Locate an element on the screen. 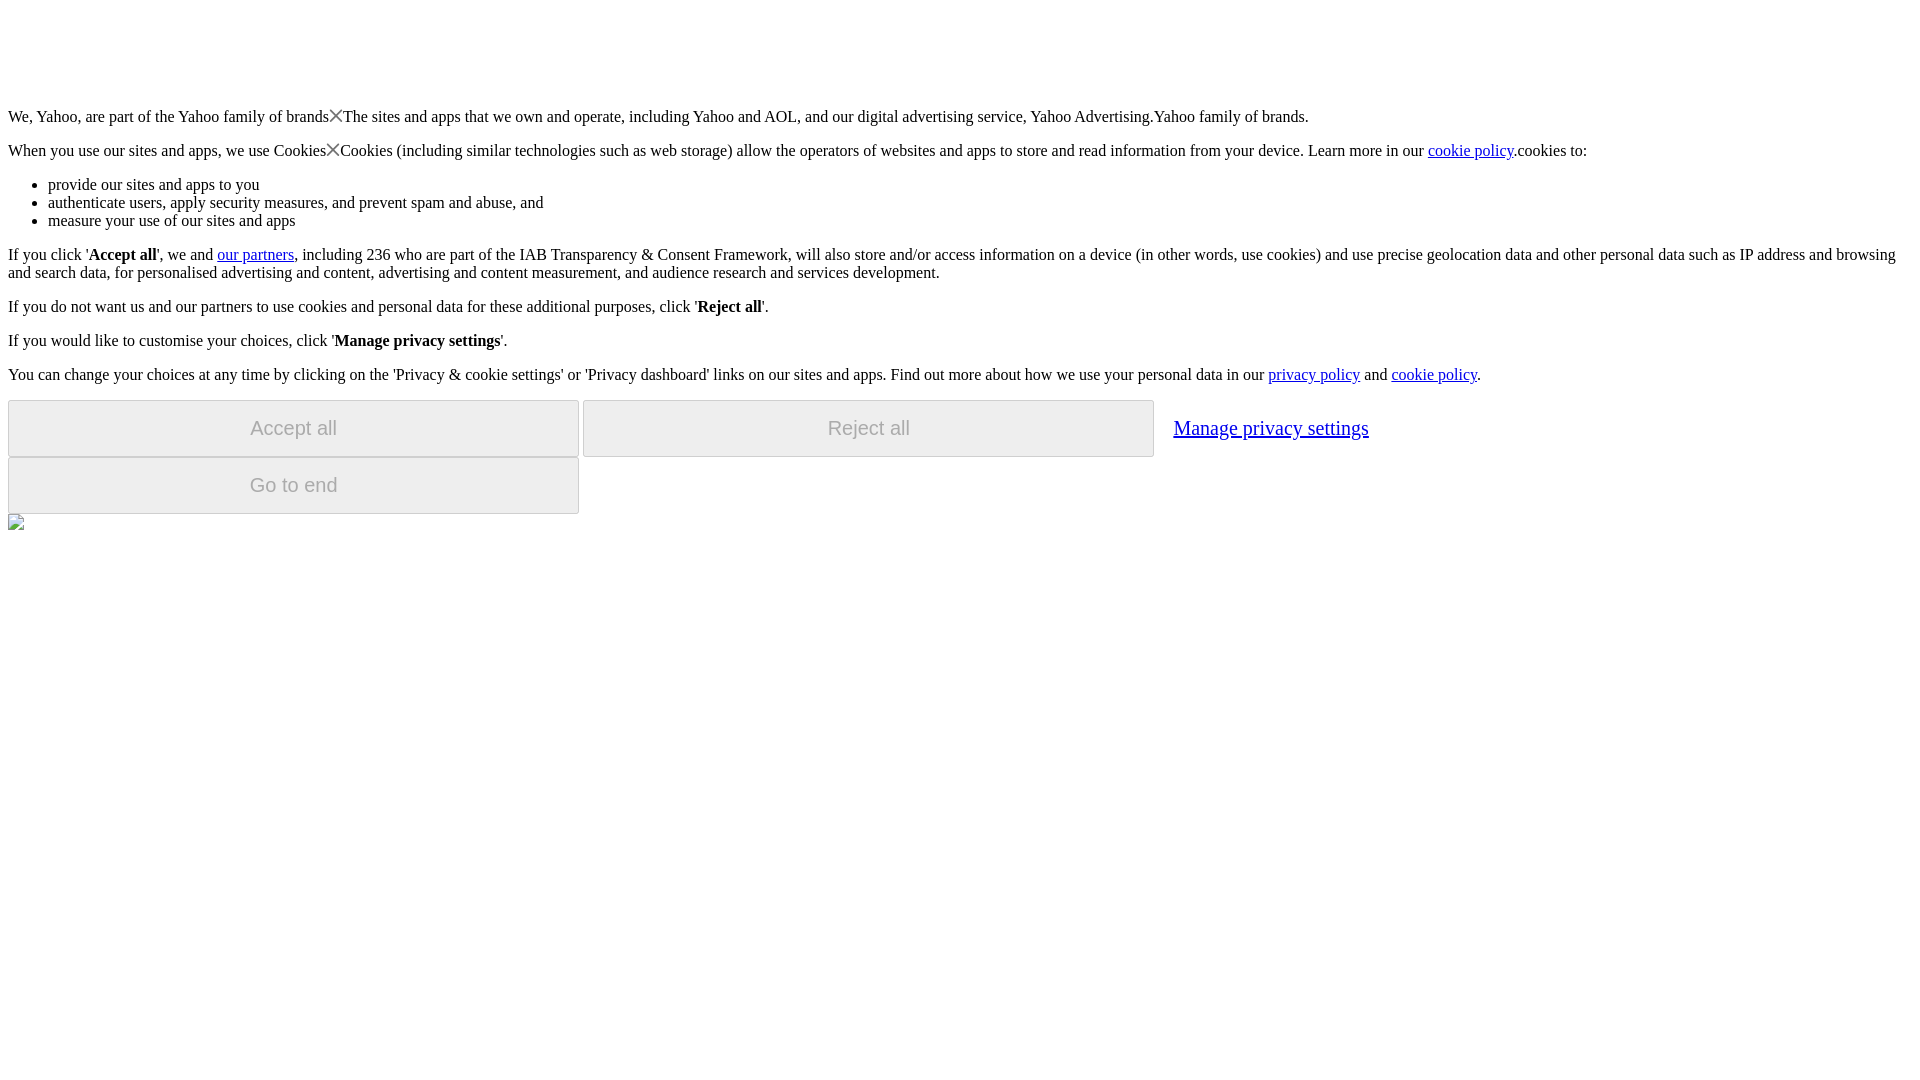 This screenshot has width=1920, height=1080. our partners is located at coordinates (254, 254).